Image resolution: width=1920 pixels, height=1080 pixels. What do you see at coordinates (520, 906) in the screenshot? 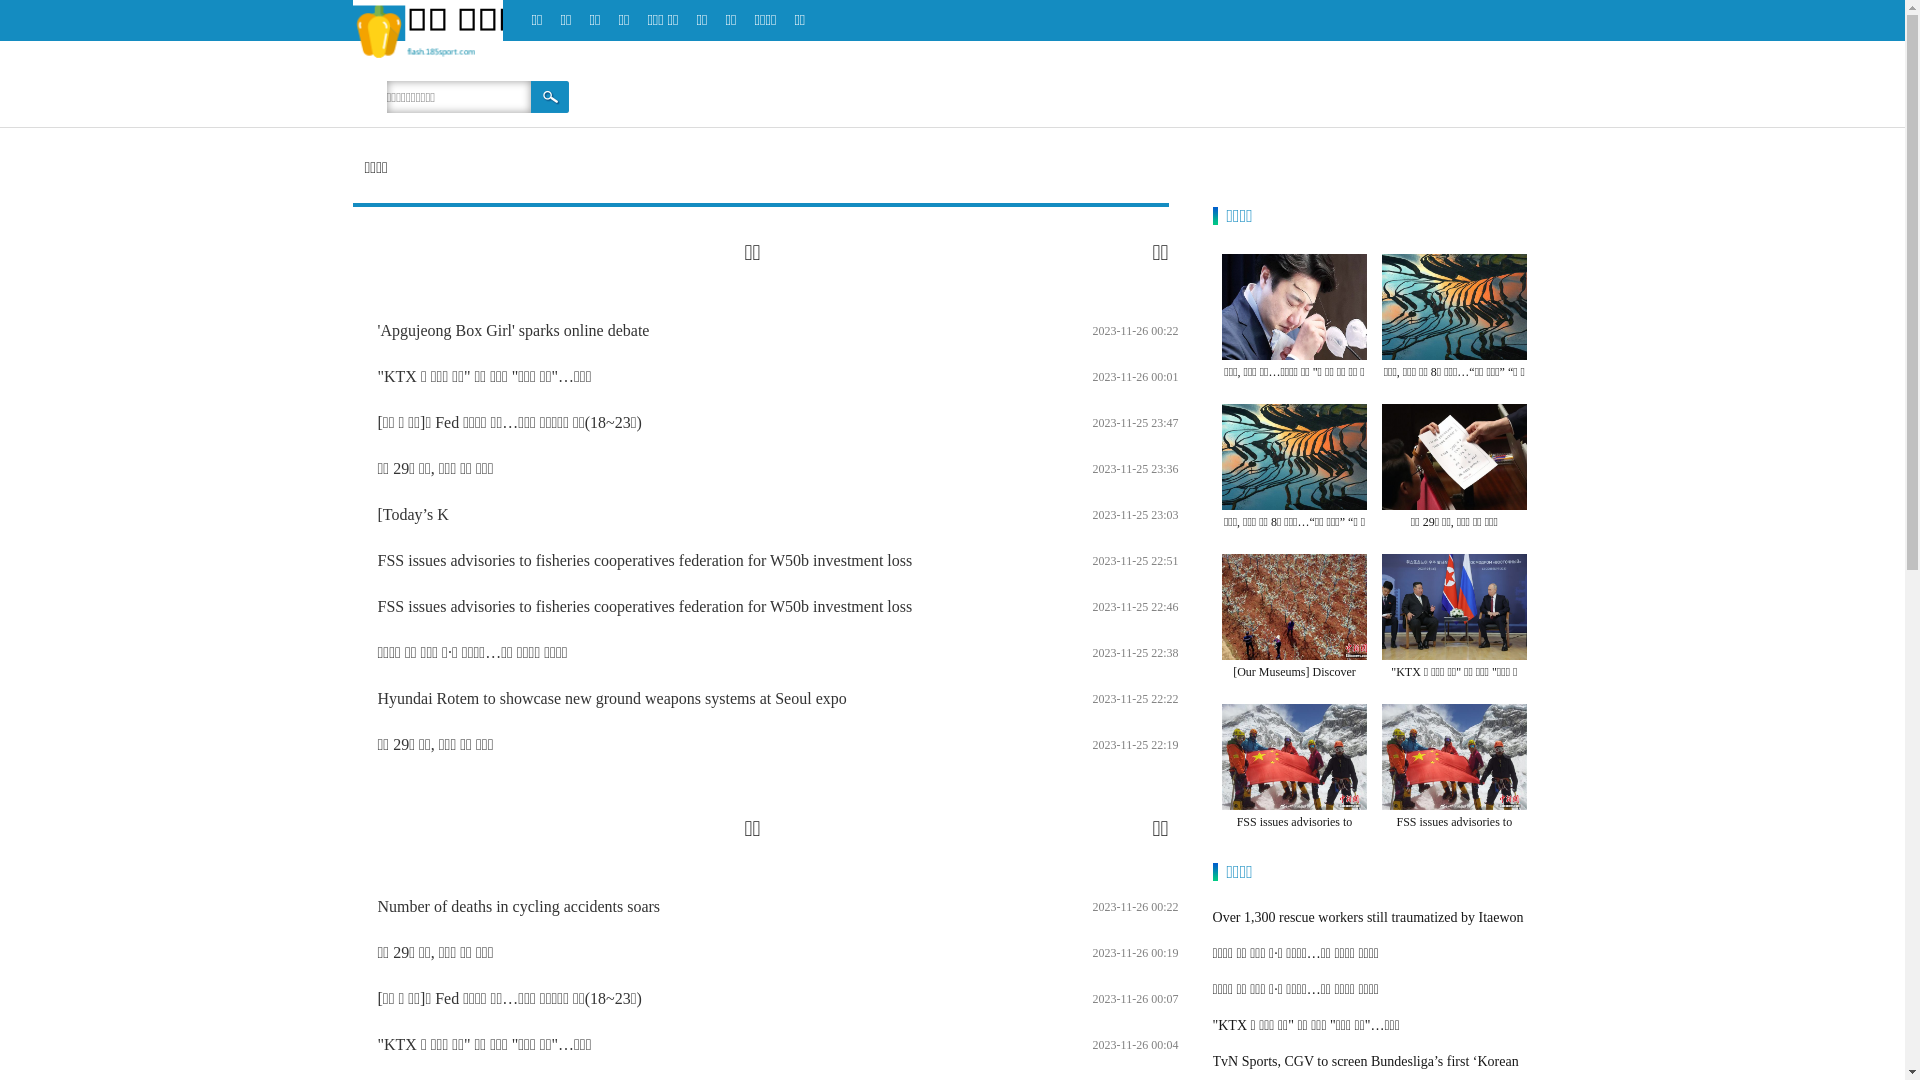
I see `Number of deaths in cycling accidents soars` at bounding box center [520, 906].